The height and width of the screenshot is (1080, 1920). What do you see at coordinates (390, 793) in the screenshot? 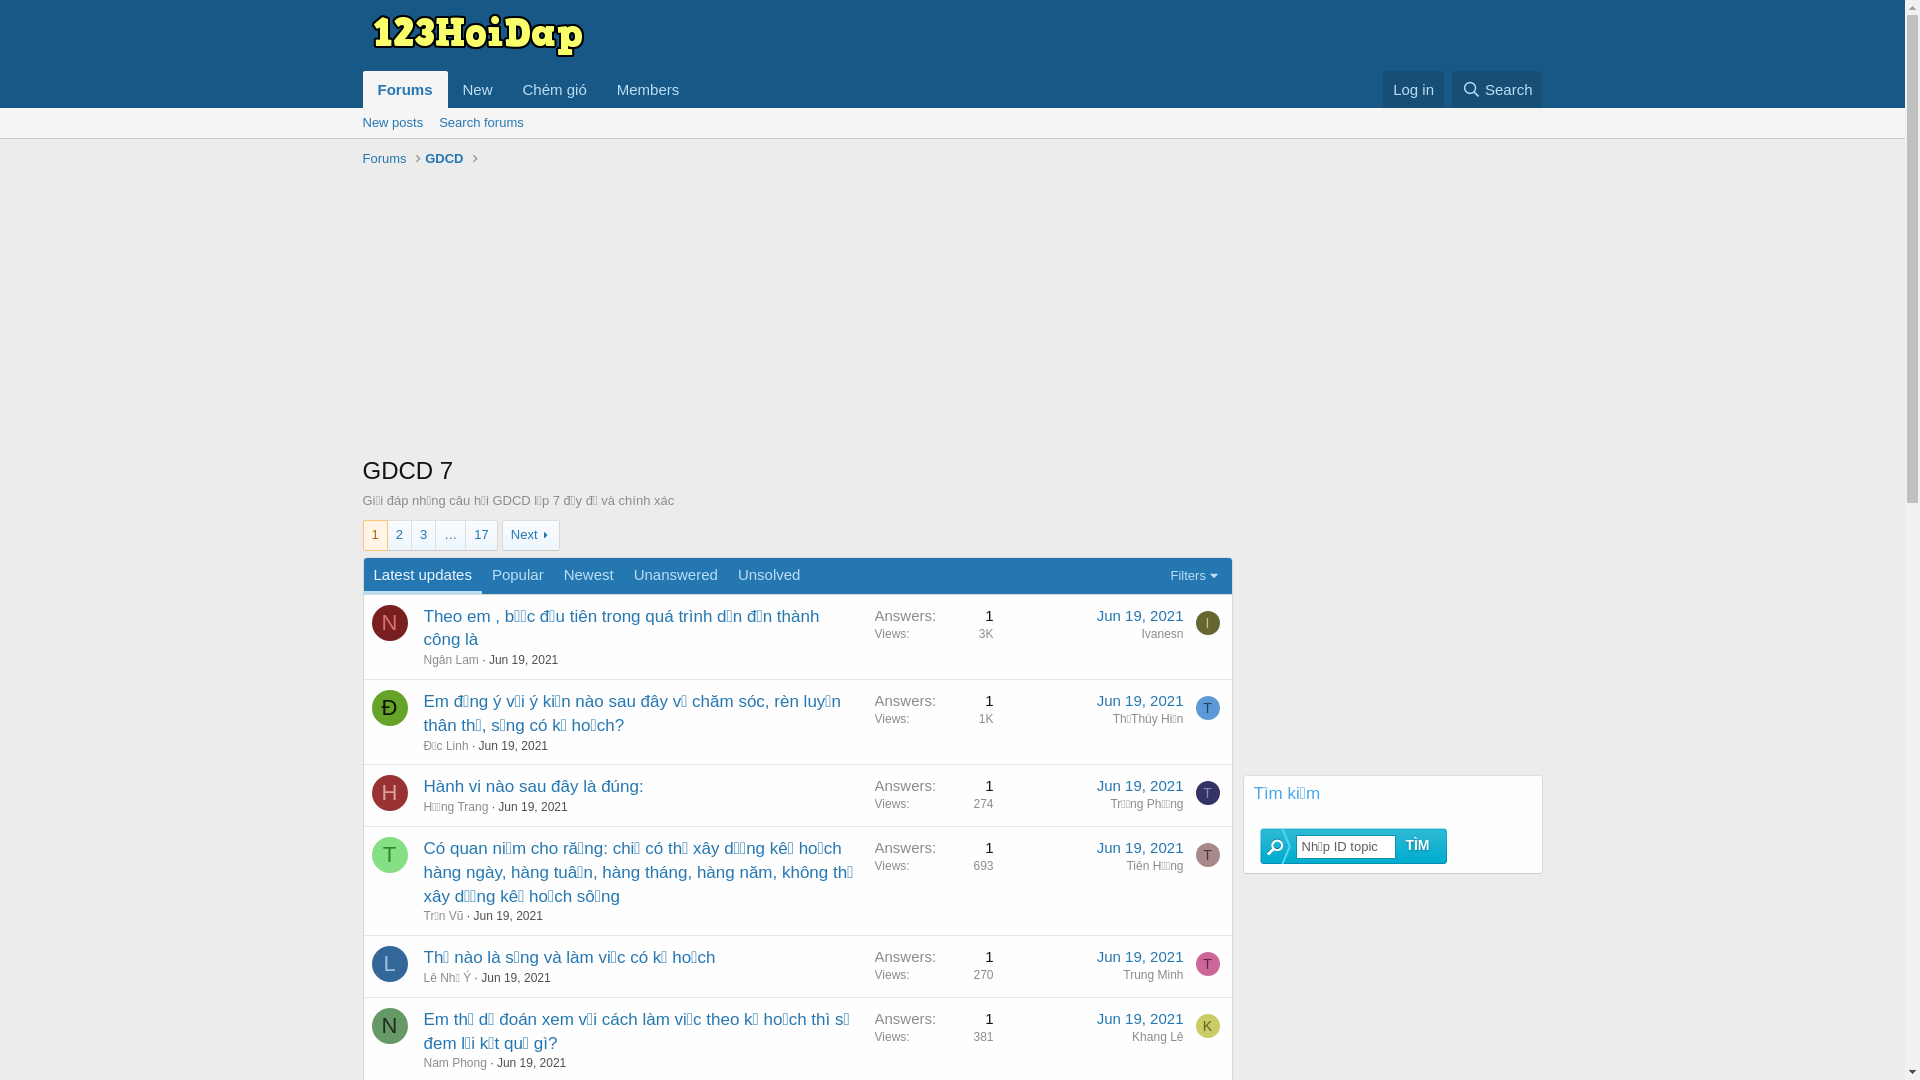
I see `H` at bounding box center [390, 793].